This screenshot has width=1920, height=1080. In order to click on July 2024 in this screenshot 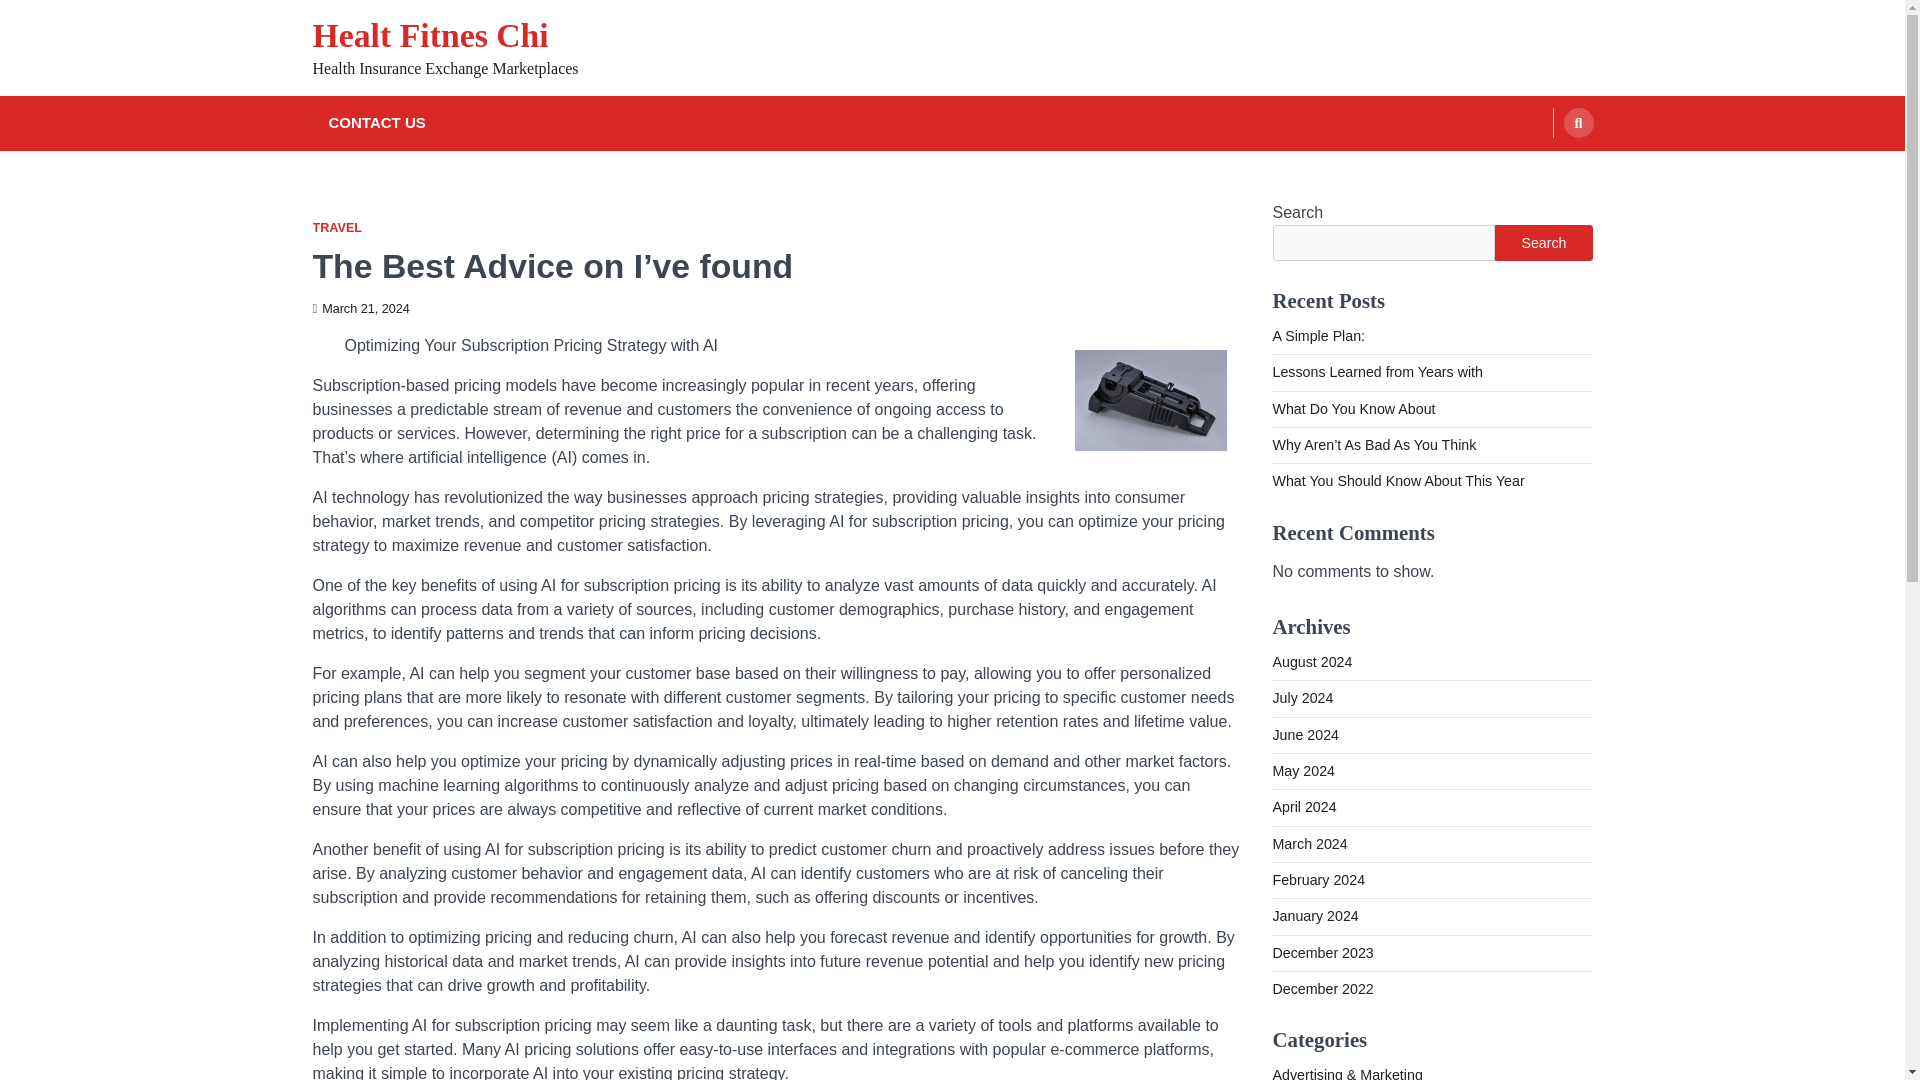, I will do `click(1302, 698)`.